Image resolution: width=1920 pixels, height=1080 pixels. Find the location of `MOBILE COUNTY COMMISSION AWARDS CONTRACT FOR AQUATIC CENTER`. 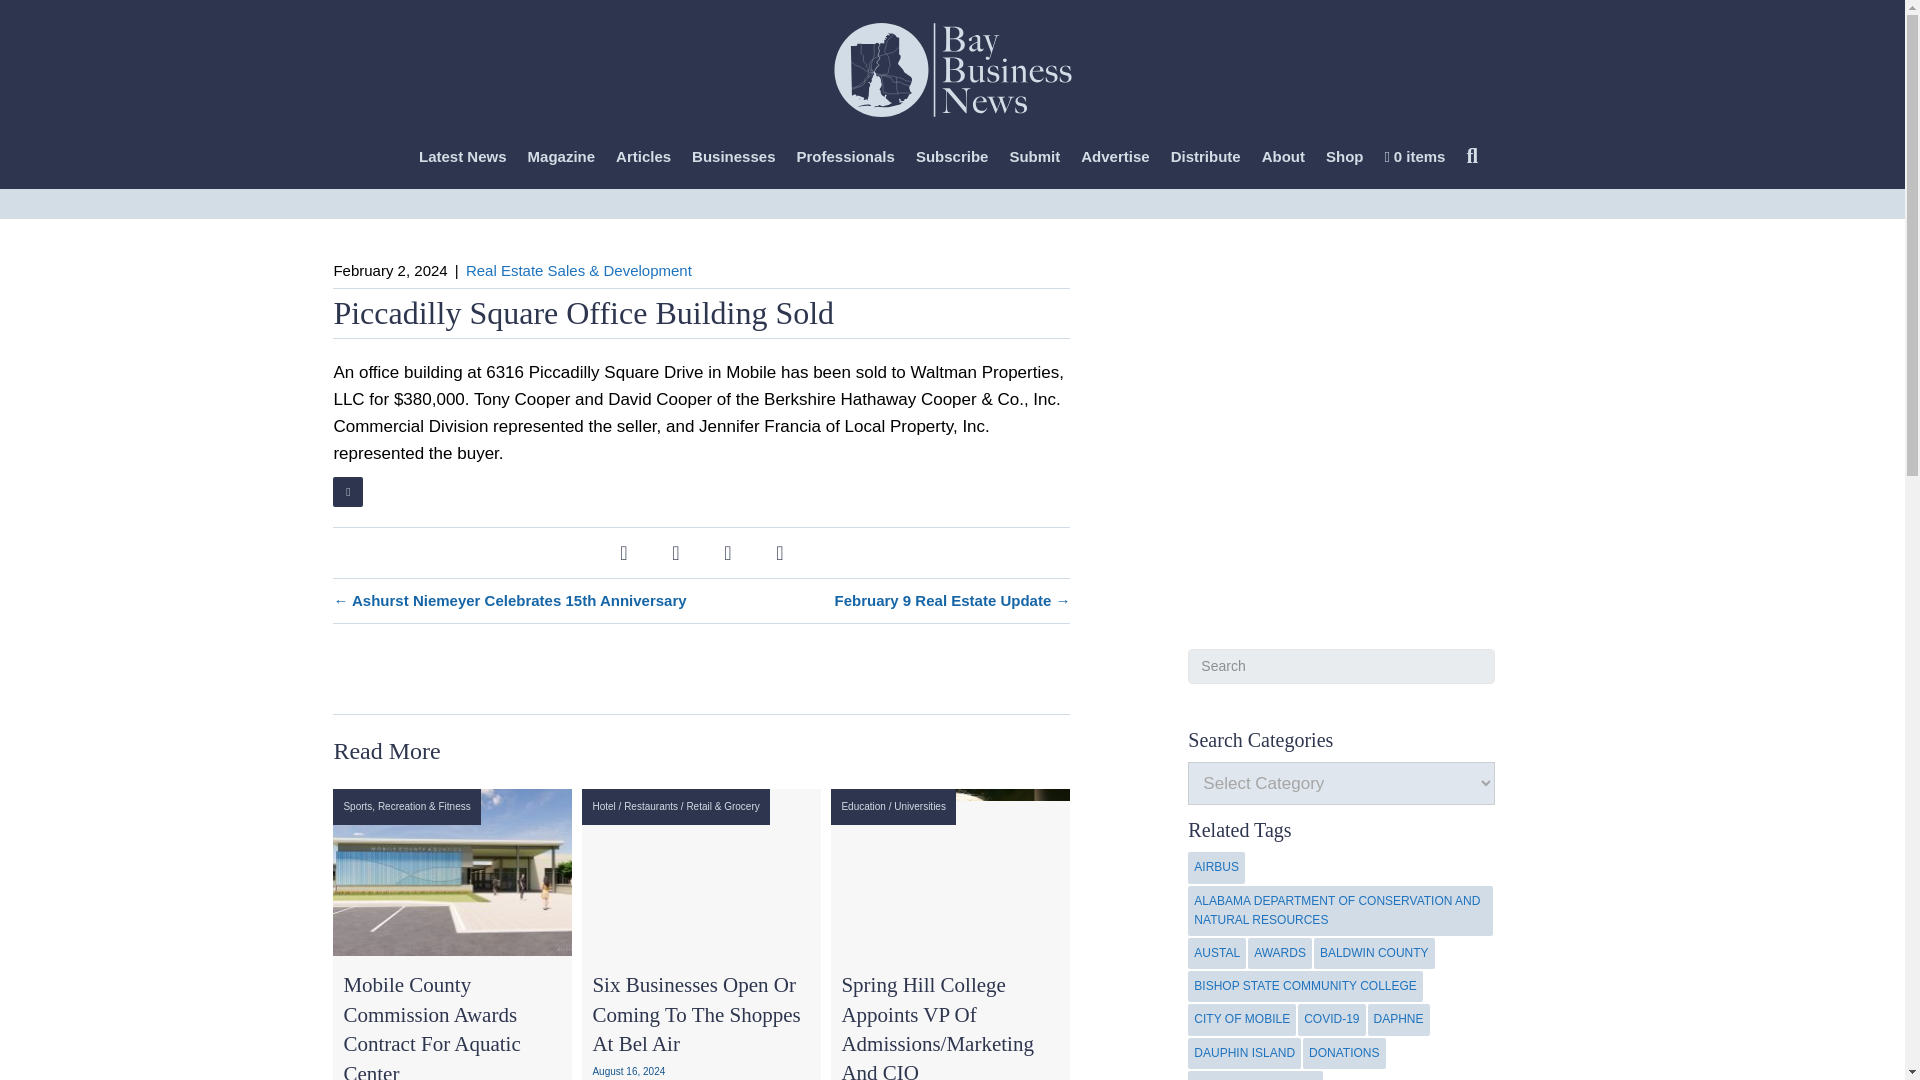

MOBILE COUNTY COMMISSION AWARDS CONTRACT FOR AQUATIC CENTER is located at coordinates (452, 872).